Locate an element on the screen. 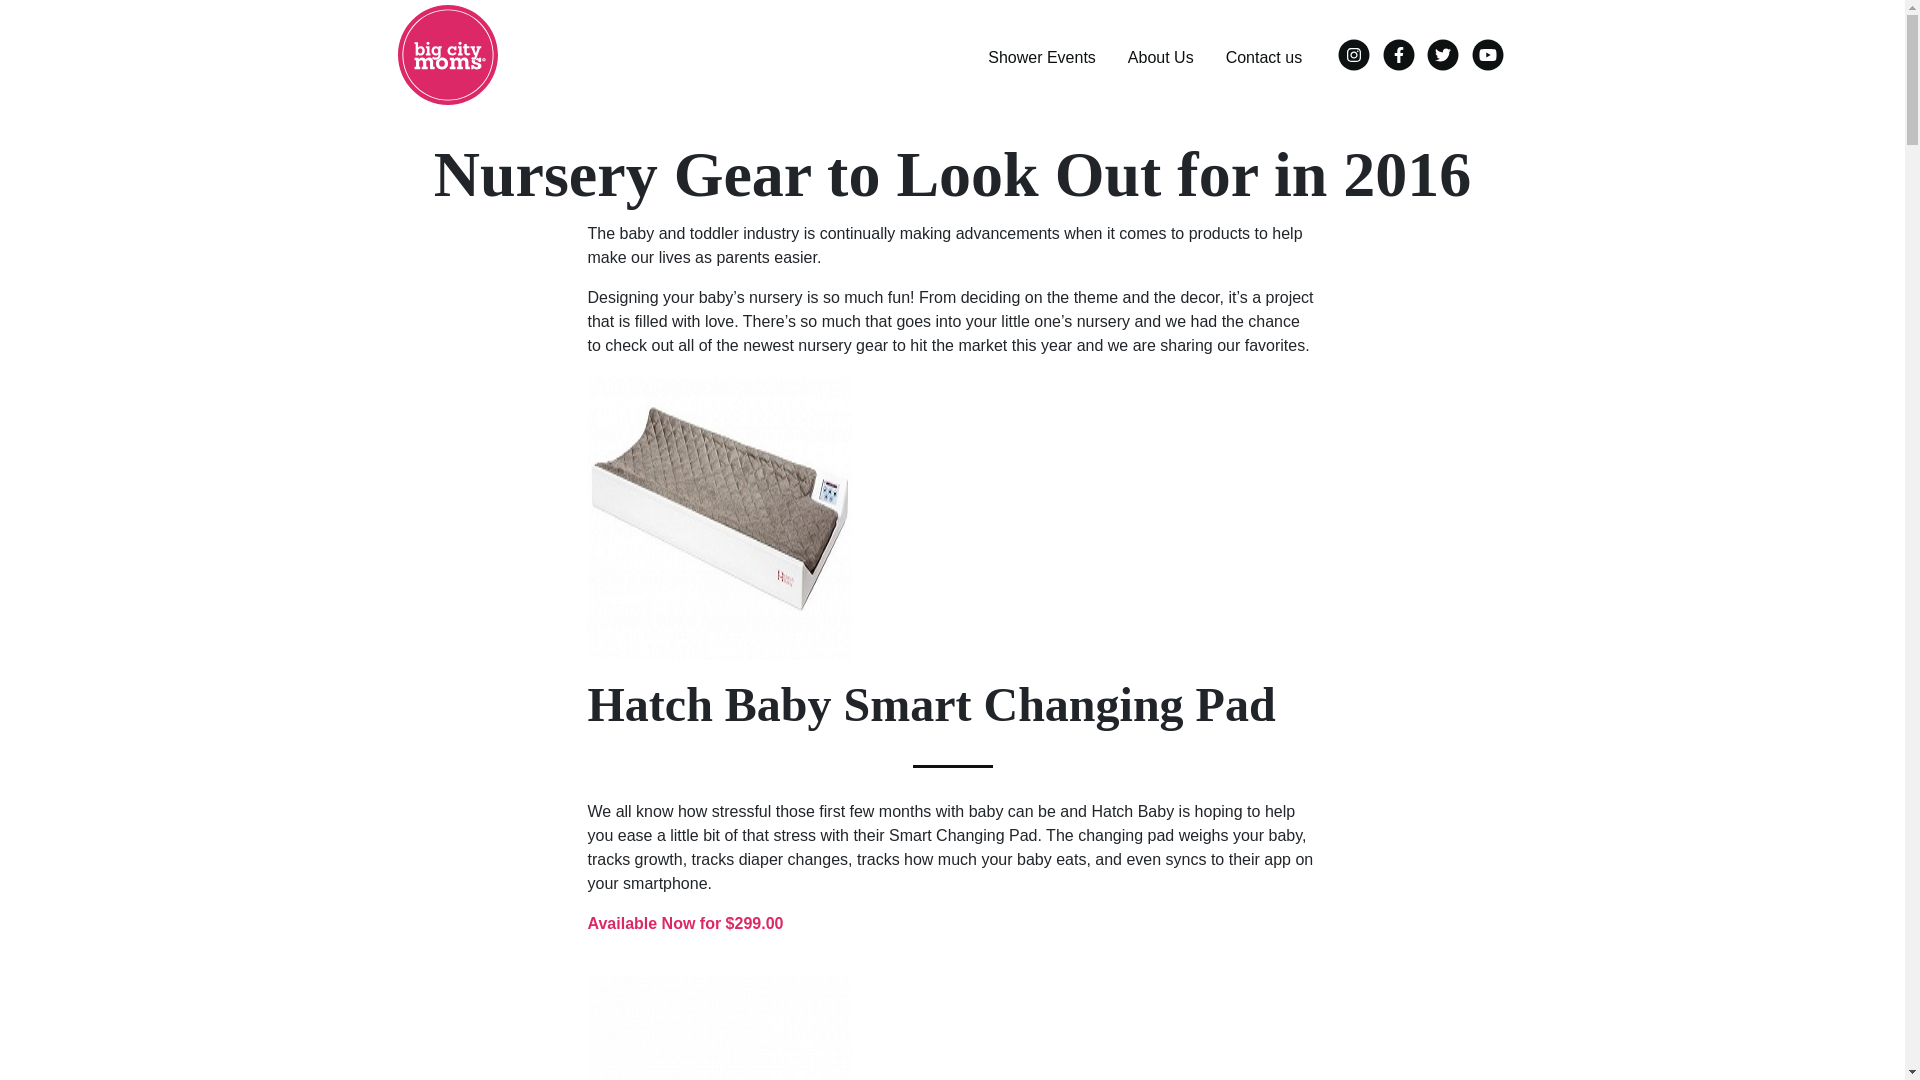 The image size is (1920, 1080). Instagram is located at coordinates (1356, 50).